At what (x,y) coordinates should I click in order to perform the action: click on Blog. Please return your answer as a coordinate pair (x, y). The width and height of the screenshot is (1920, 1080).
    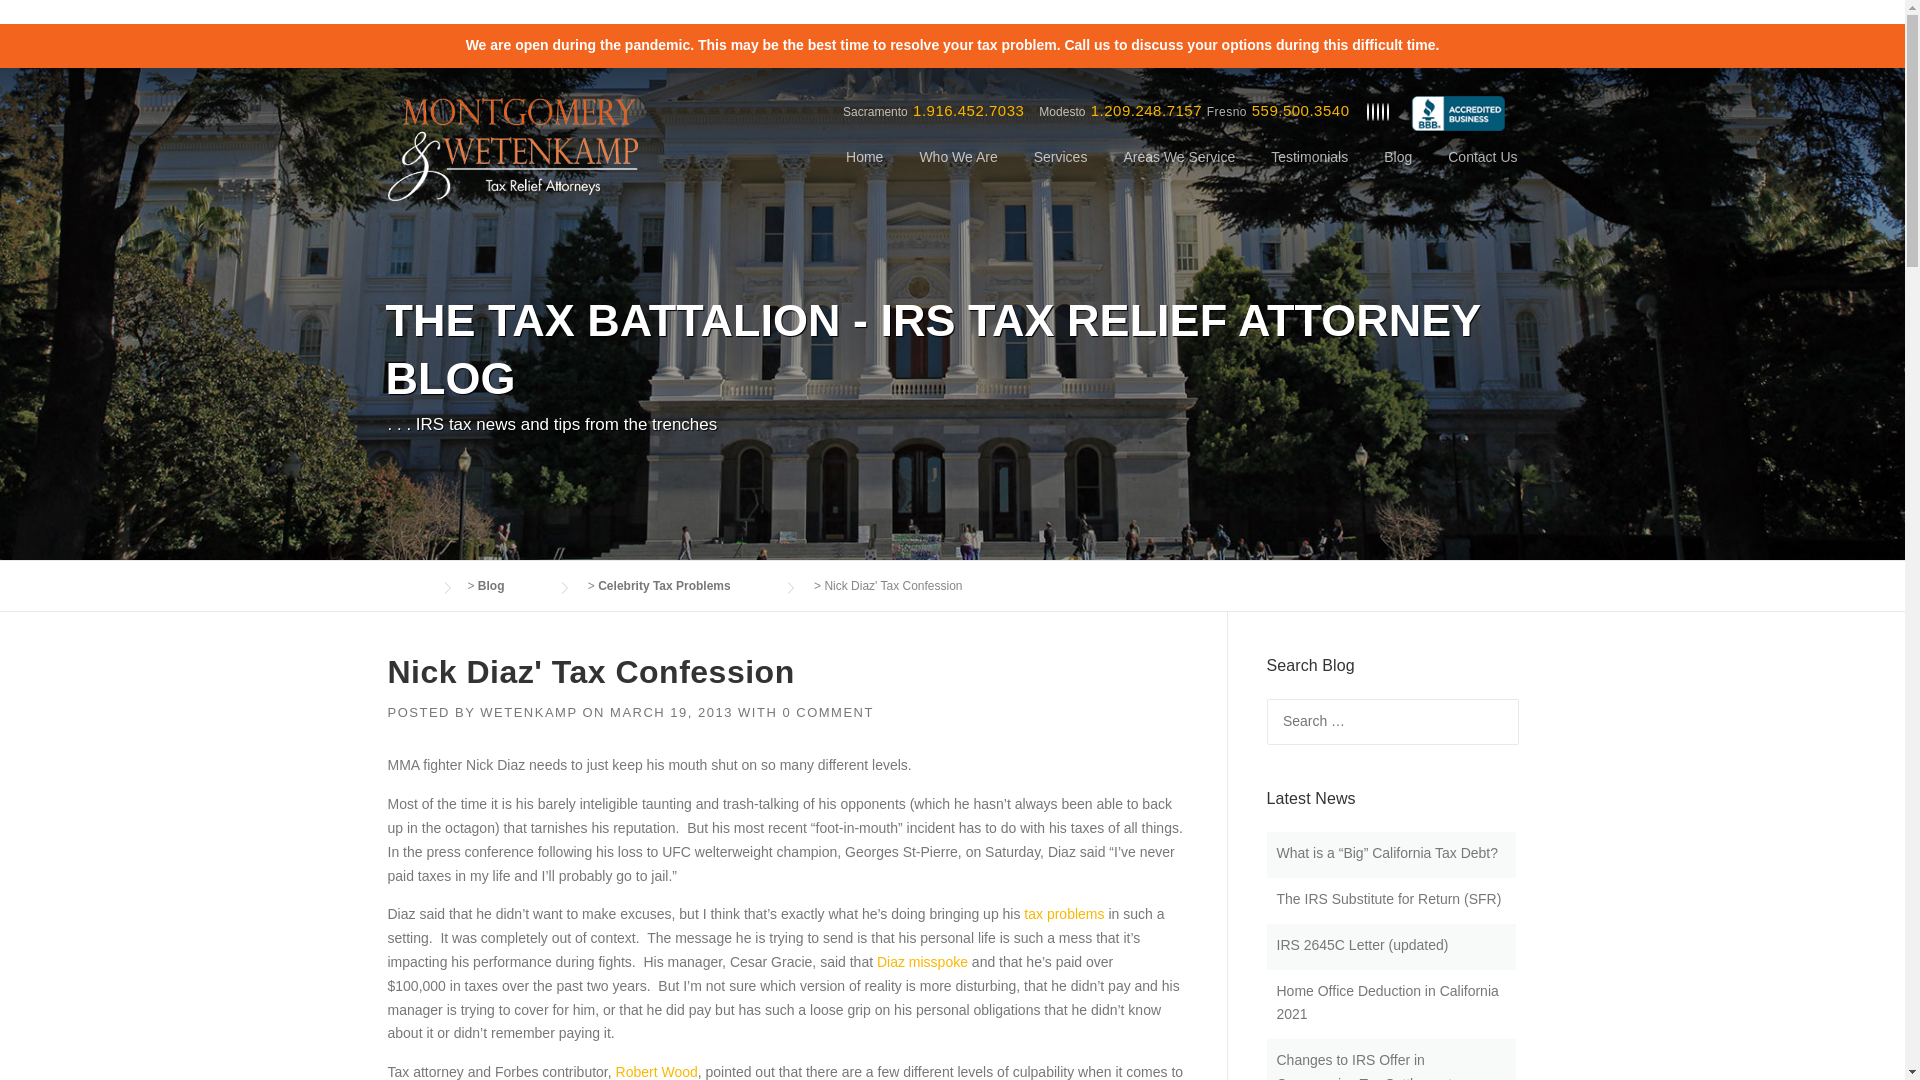
    Looking at the image, I should click on (512, 585).